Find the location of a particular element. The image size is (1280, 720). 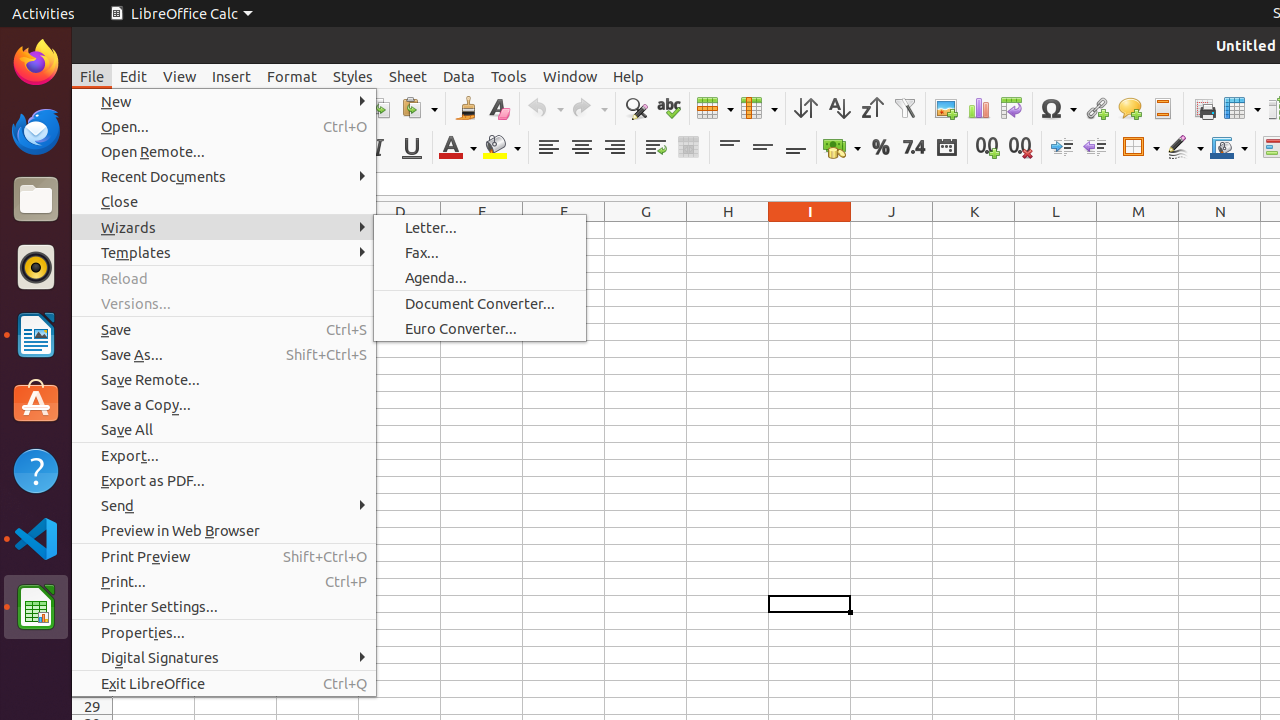

Open... is located at coordinates (224, 126).